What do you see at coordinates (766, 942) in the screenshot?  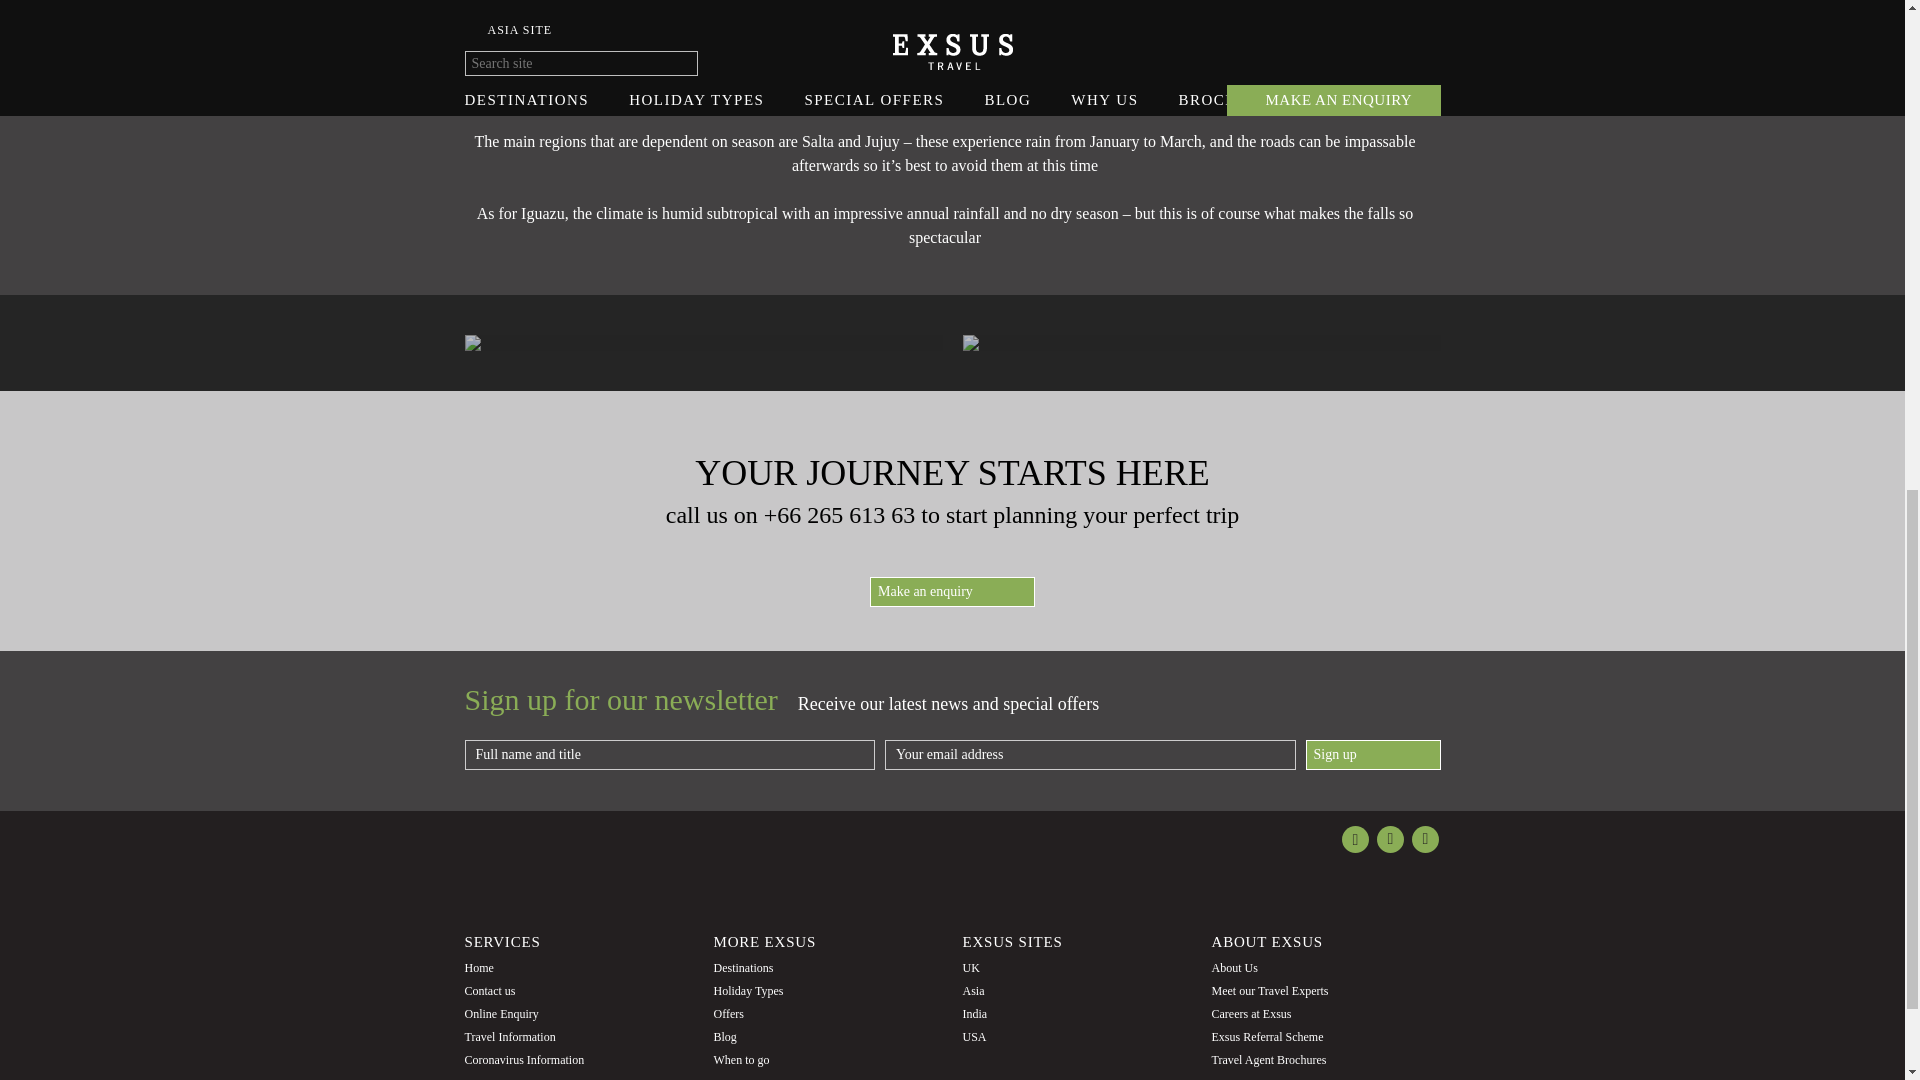 I see `MORE EXSUS` at bounding box center [766, 942].